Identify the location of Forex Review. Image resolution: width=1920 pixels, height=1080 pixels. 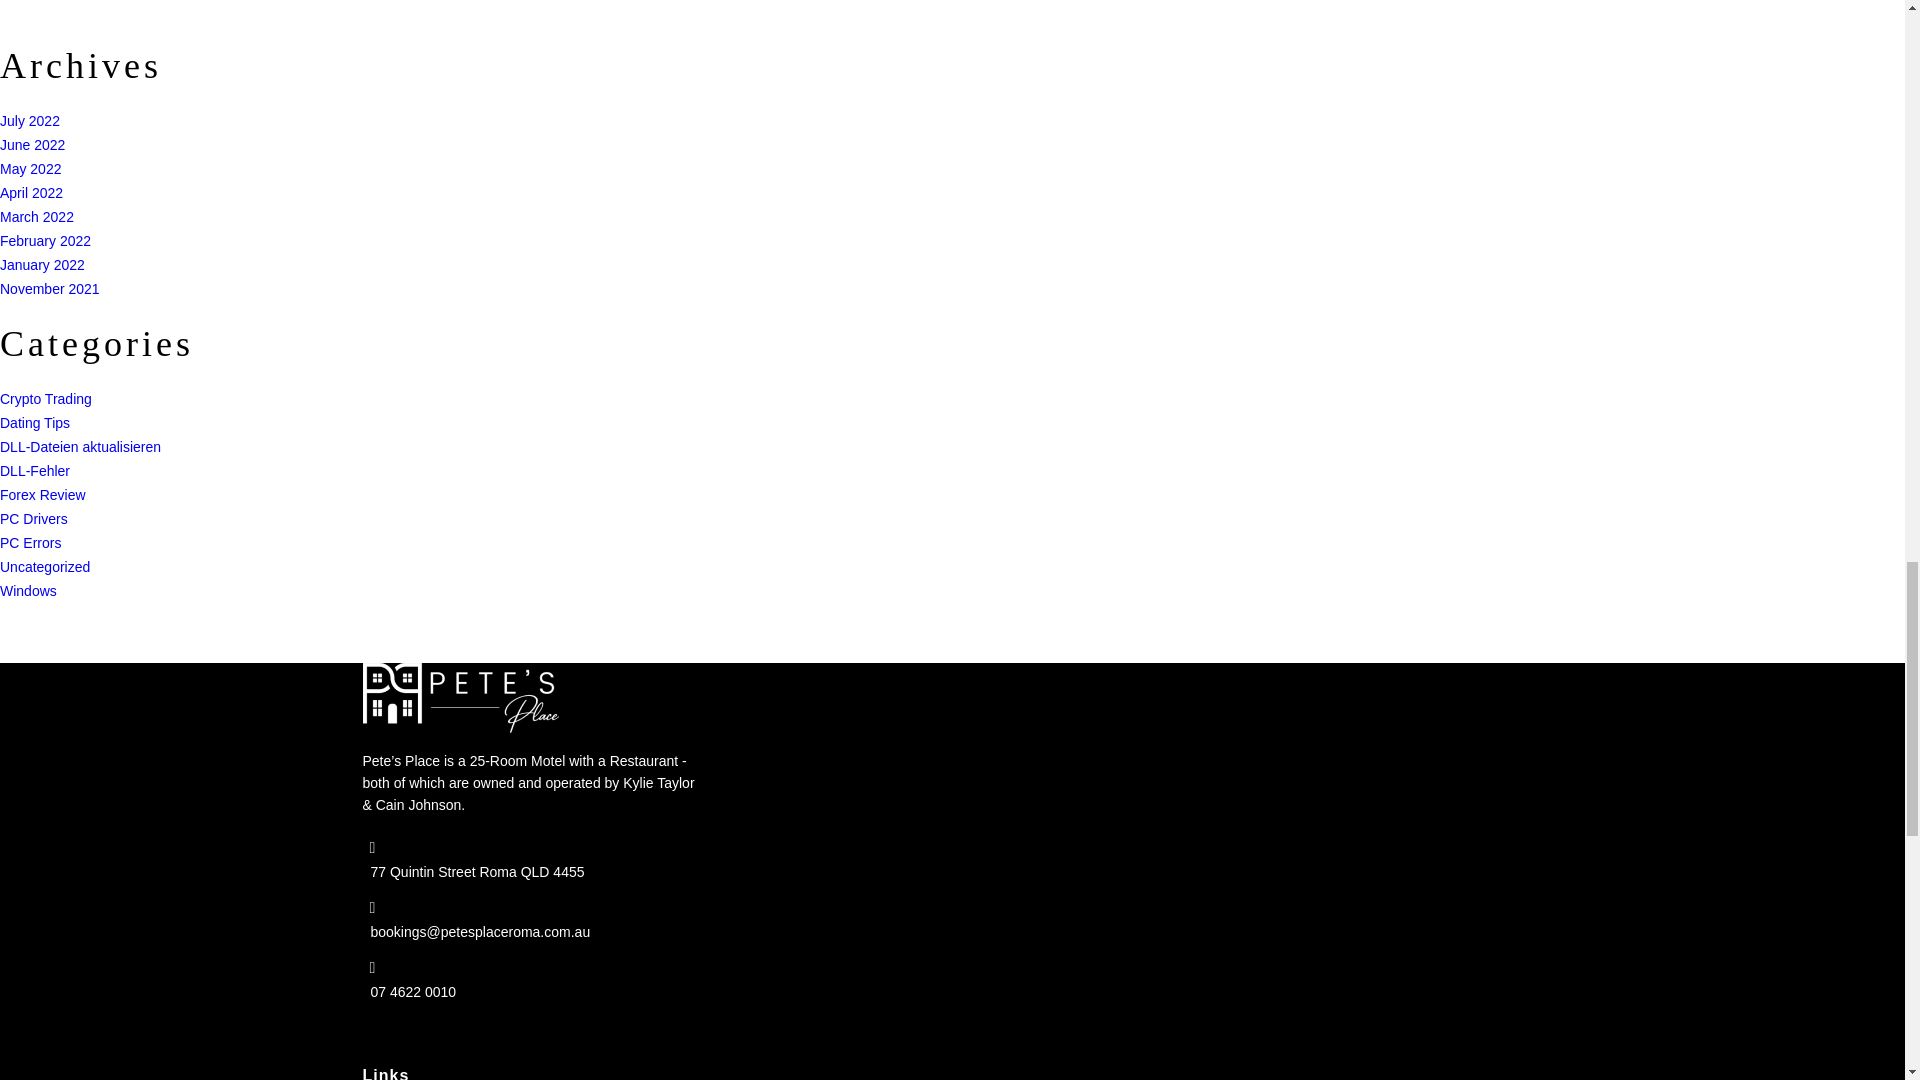
(43, 495).